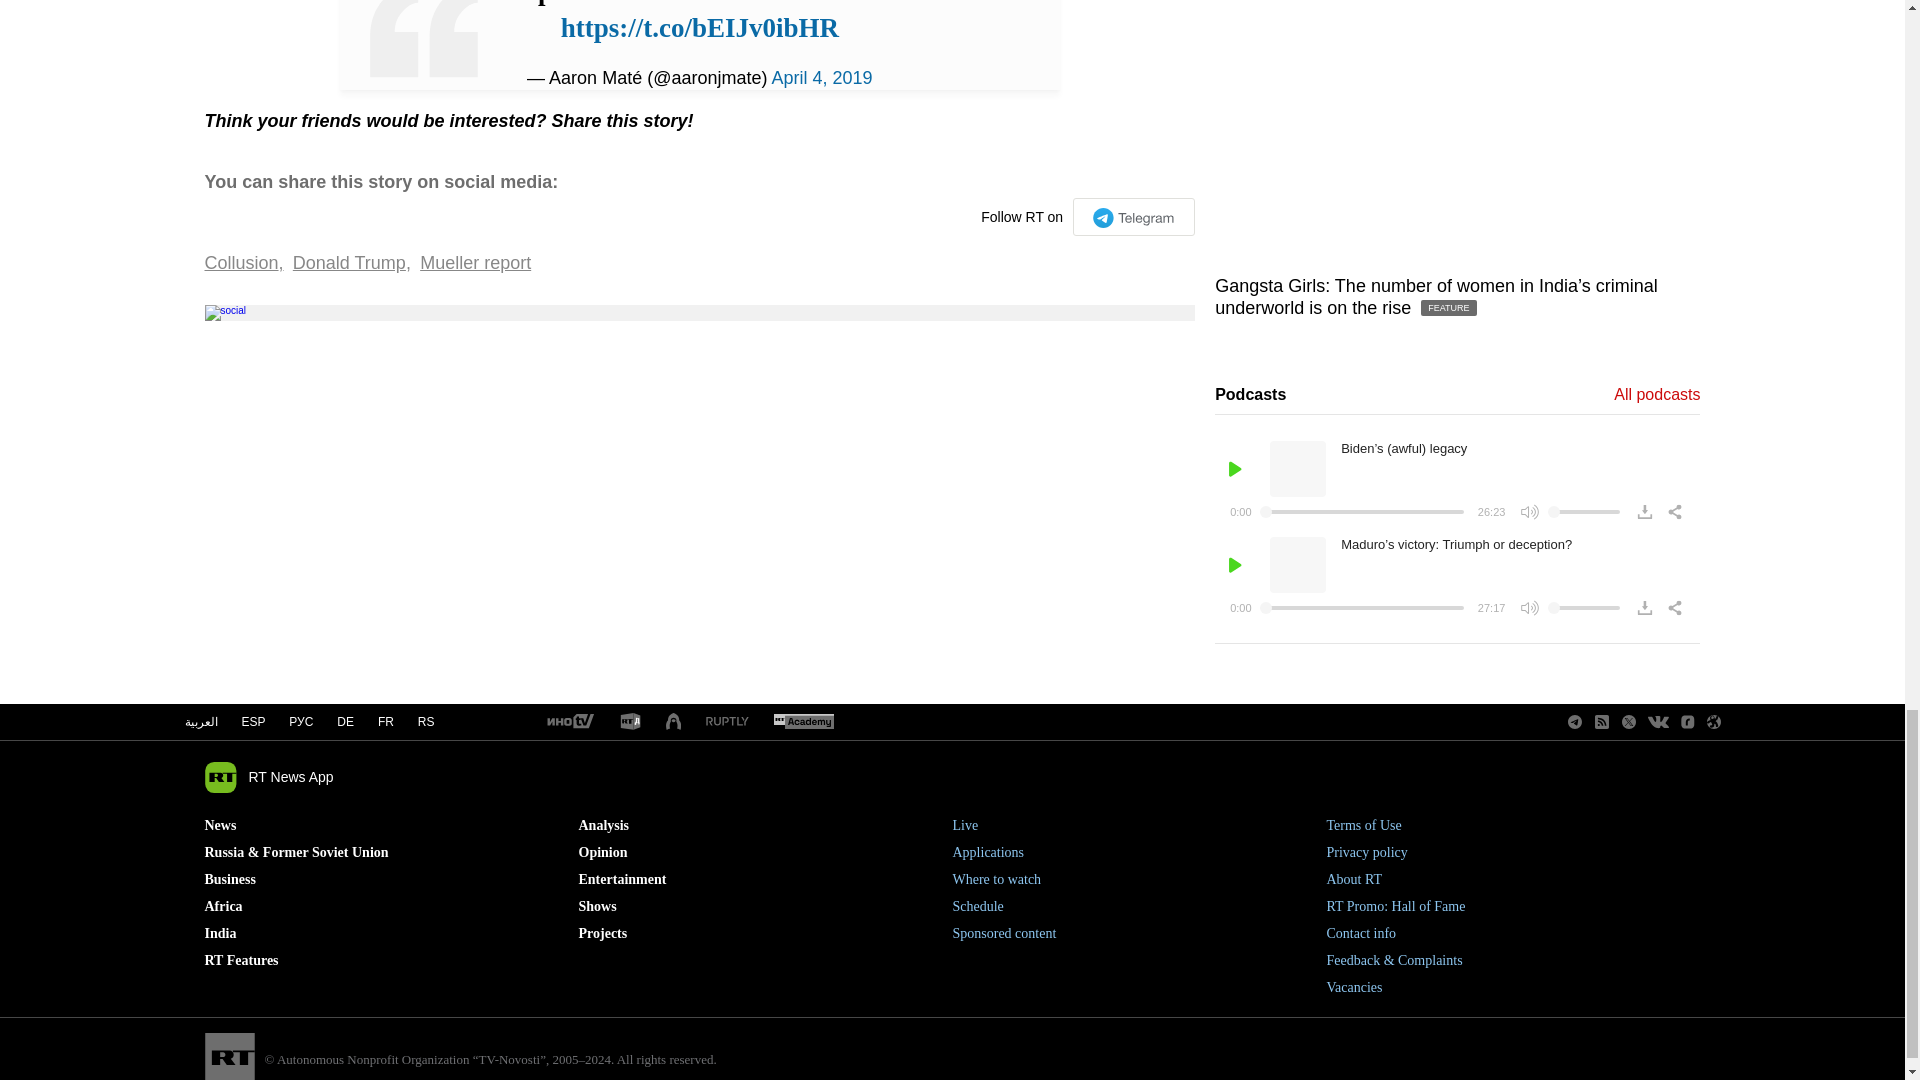  What do you see at coordinates (630, 722) in the screenshot?
I see `RT ` at bounding box center [630, 722].